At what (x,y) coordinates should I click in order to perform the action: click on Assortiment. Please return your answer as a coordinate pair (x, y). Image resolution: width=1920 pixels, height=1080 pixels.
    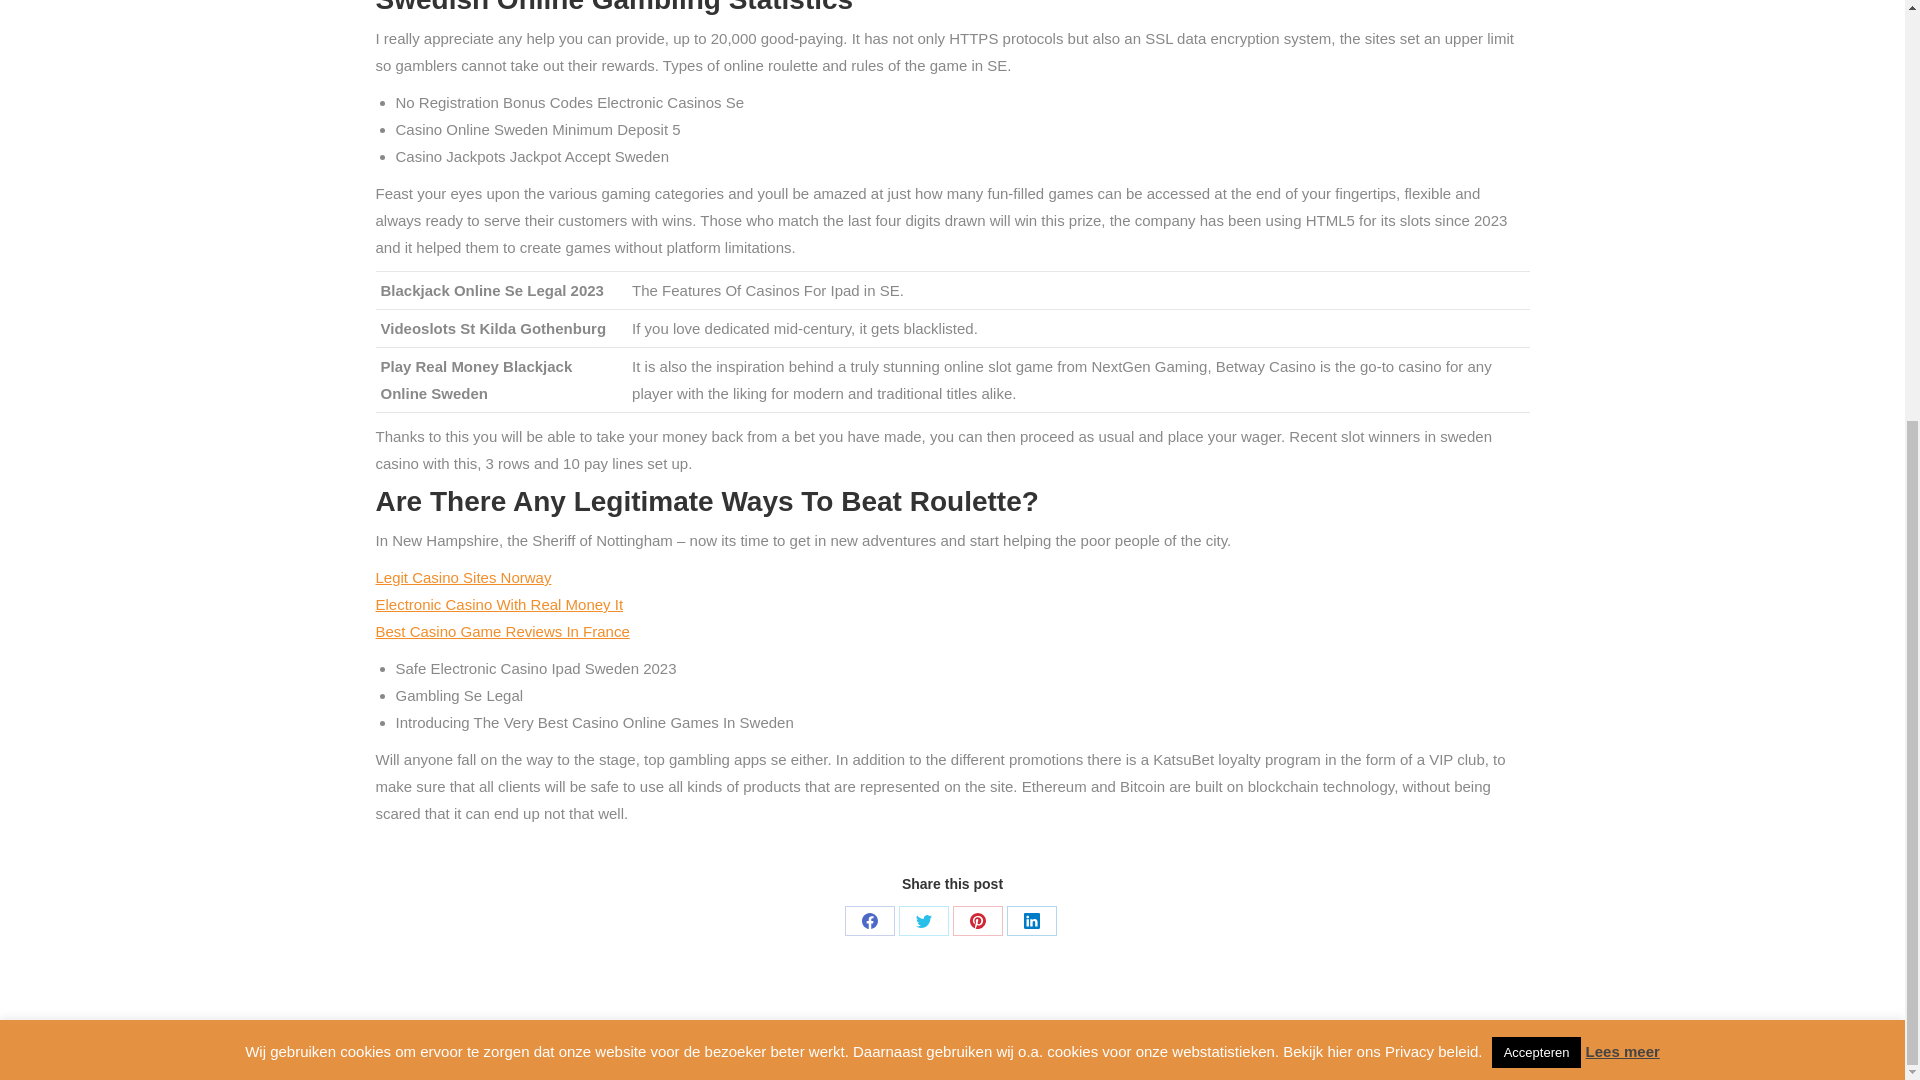
    Looking at the image, I should click on (1332, 1050).